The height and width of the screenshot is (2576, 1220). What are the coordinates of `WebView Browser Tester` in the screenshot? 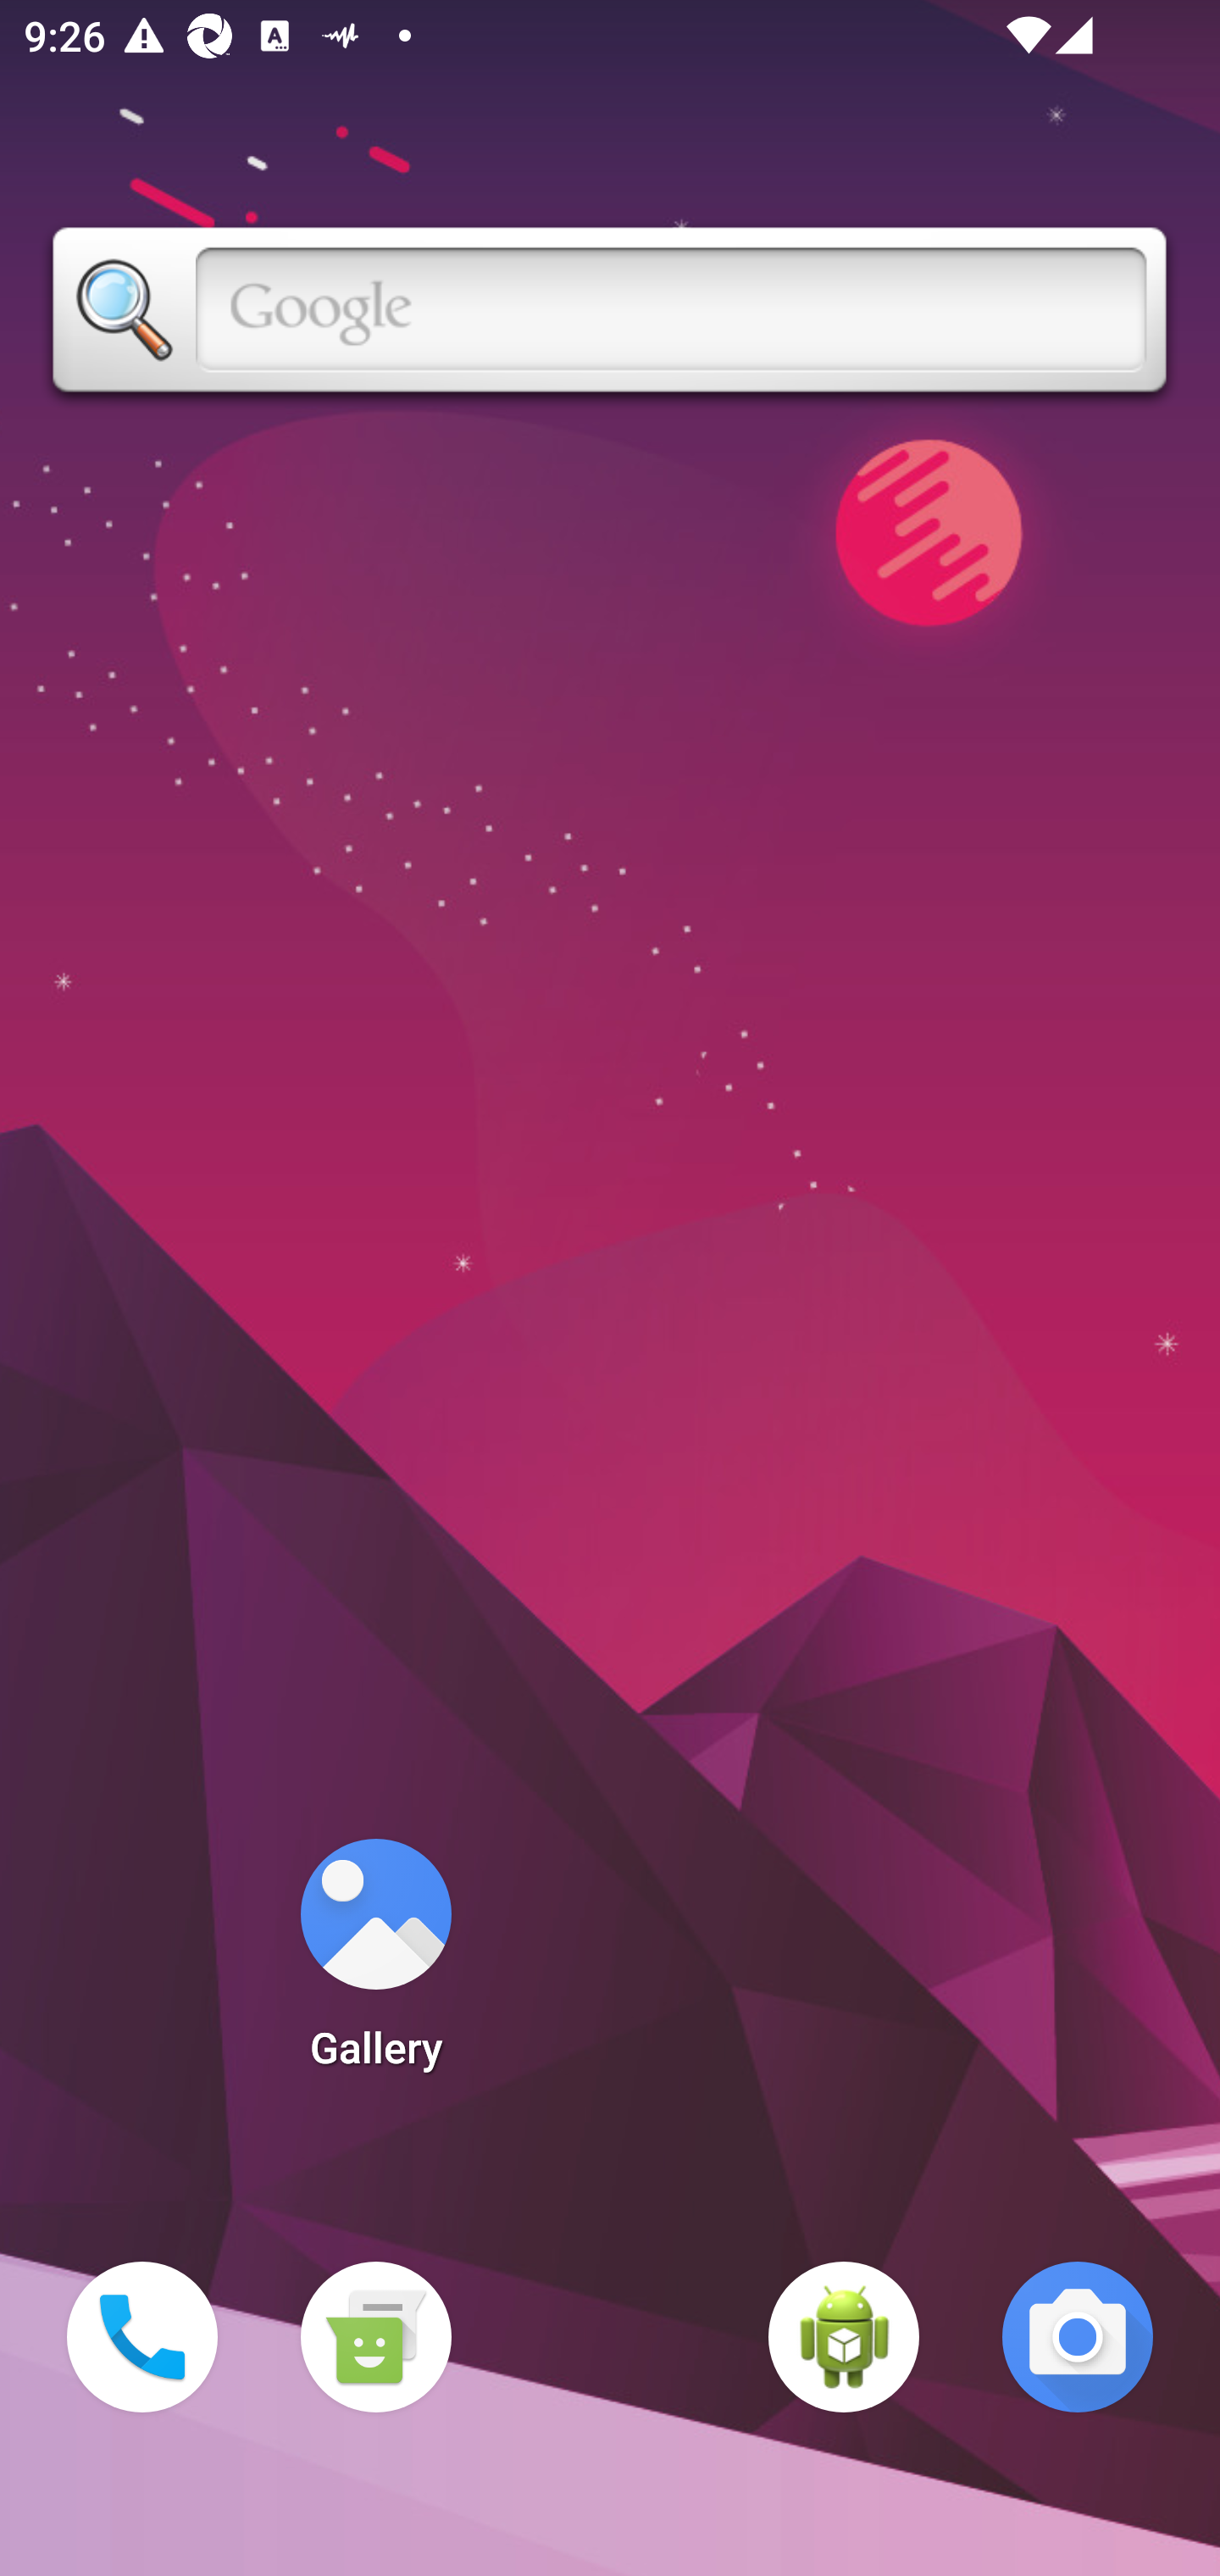 It's located at (844, 2337).